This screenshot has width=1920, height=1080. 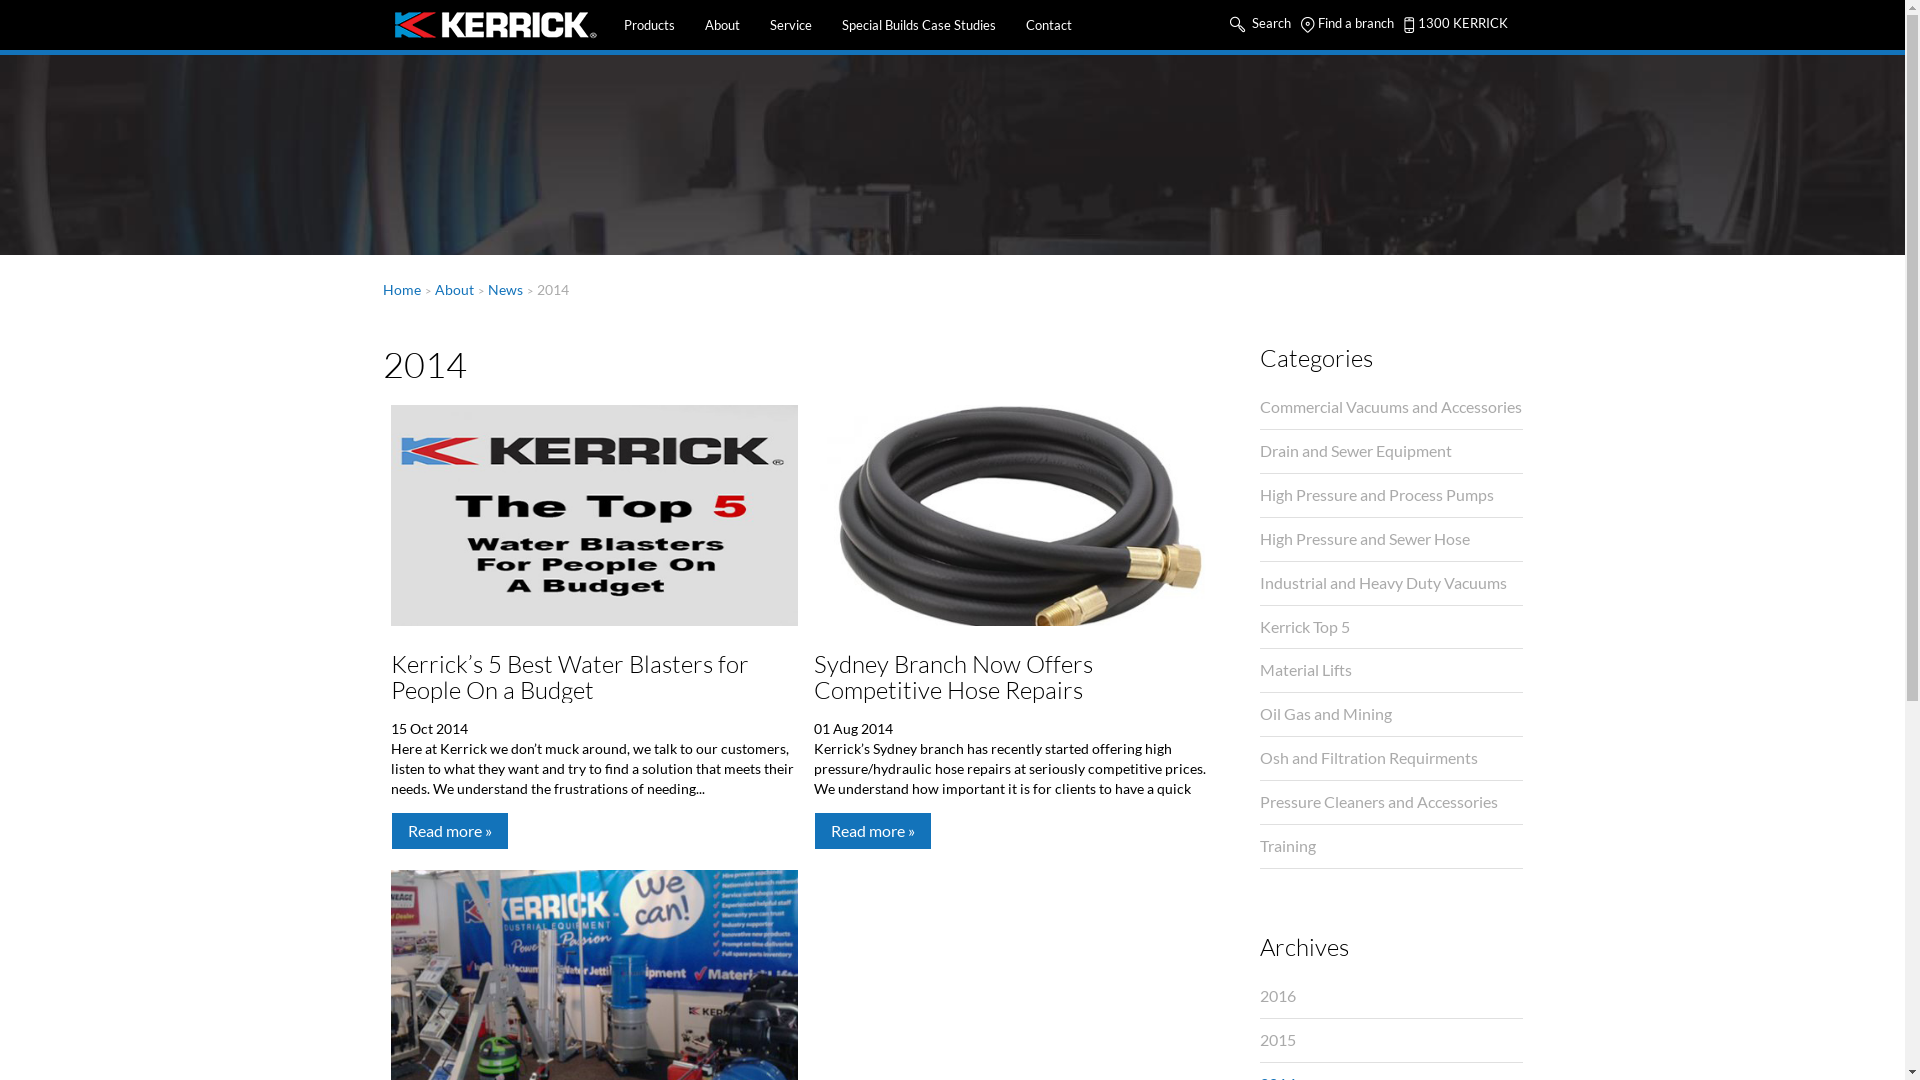 What do you see at coordinates (1260, 23) in the screenshot?
I see ` Search` at bounding box center [1260, 23].